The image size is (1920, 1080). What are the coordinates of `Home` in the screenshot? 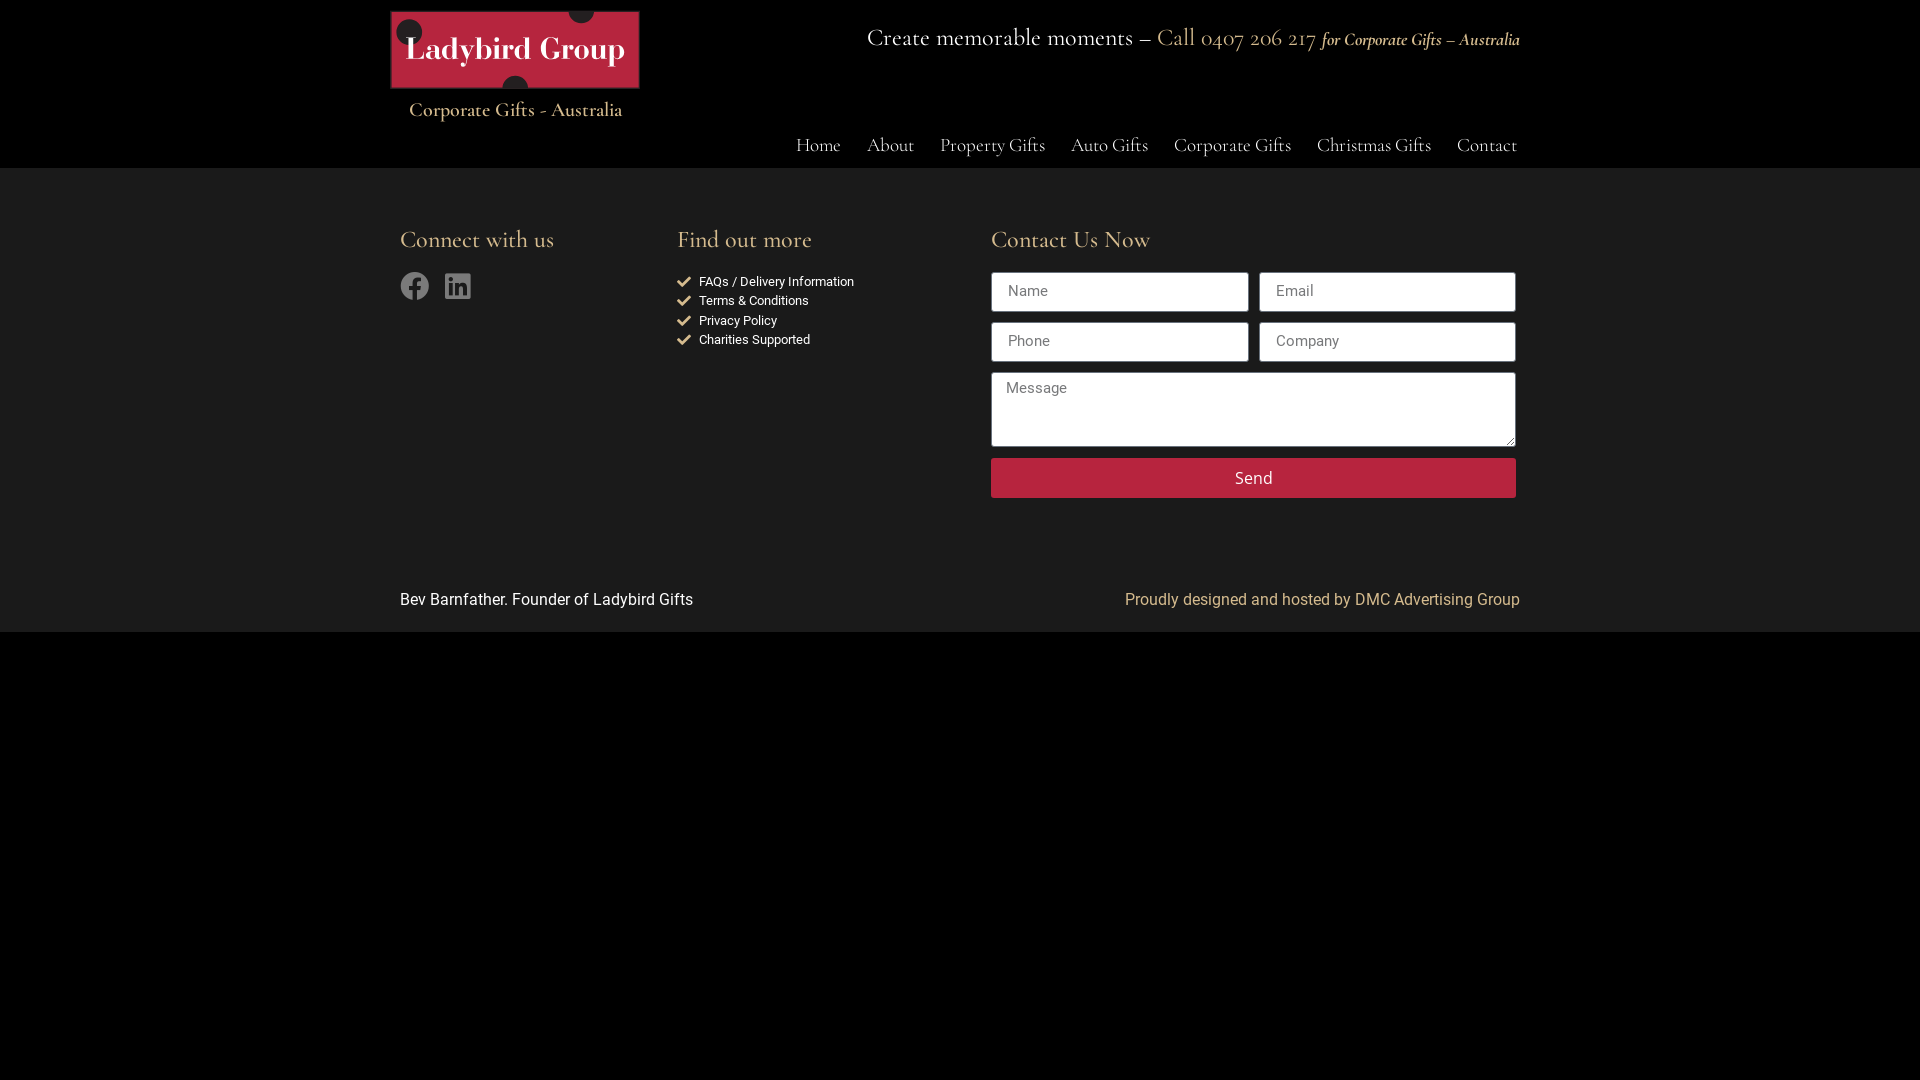 It's located at (818, 145).